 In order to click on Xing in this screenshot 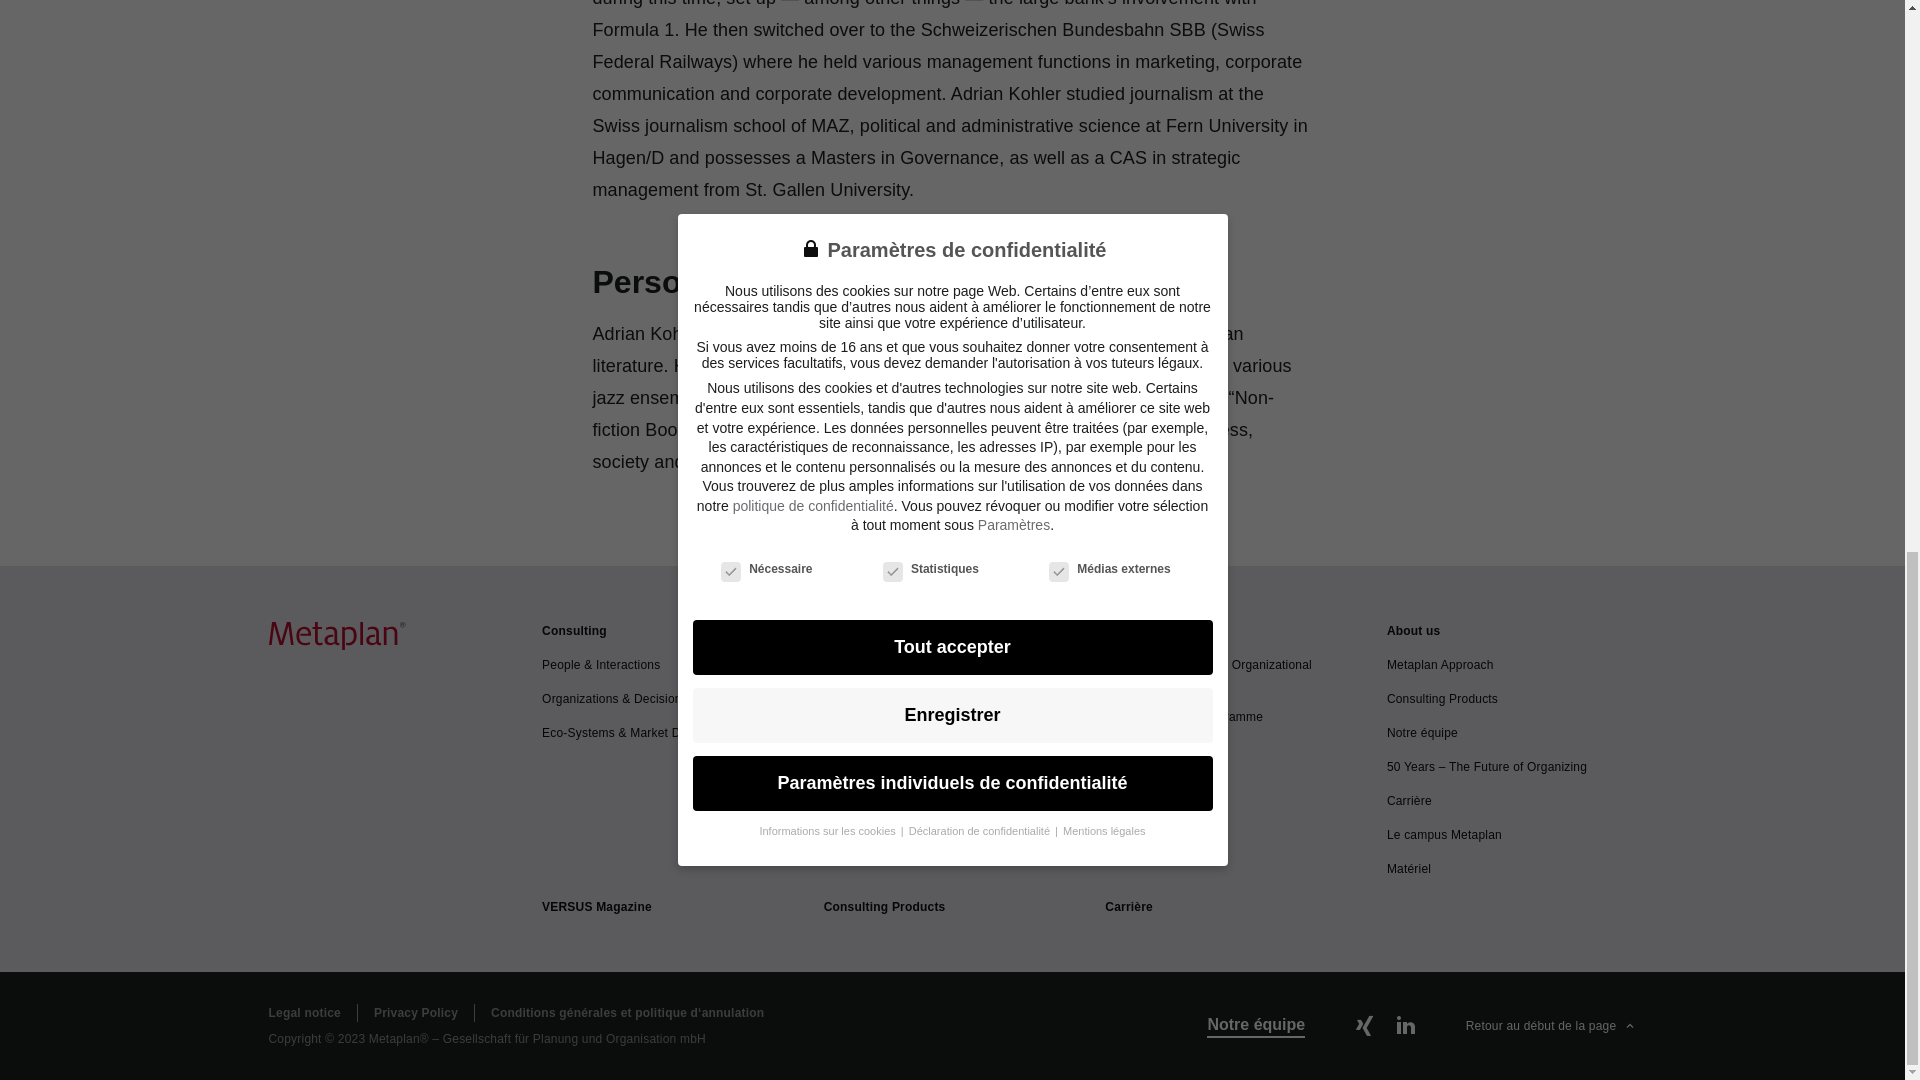, I will do `click(1364, 1026)`.